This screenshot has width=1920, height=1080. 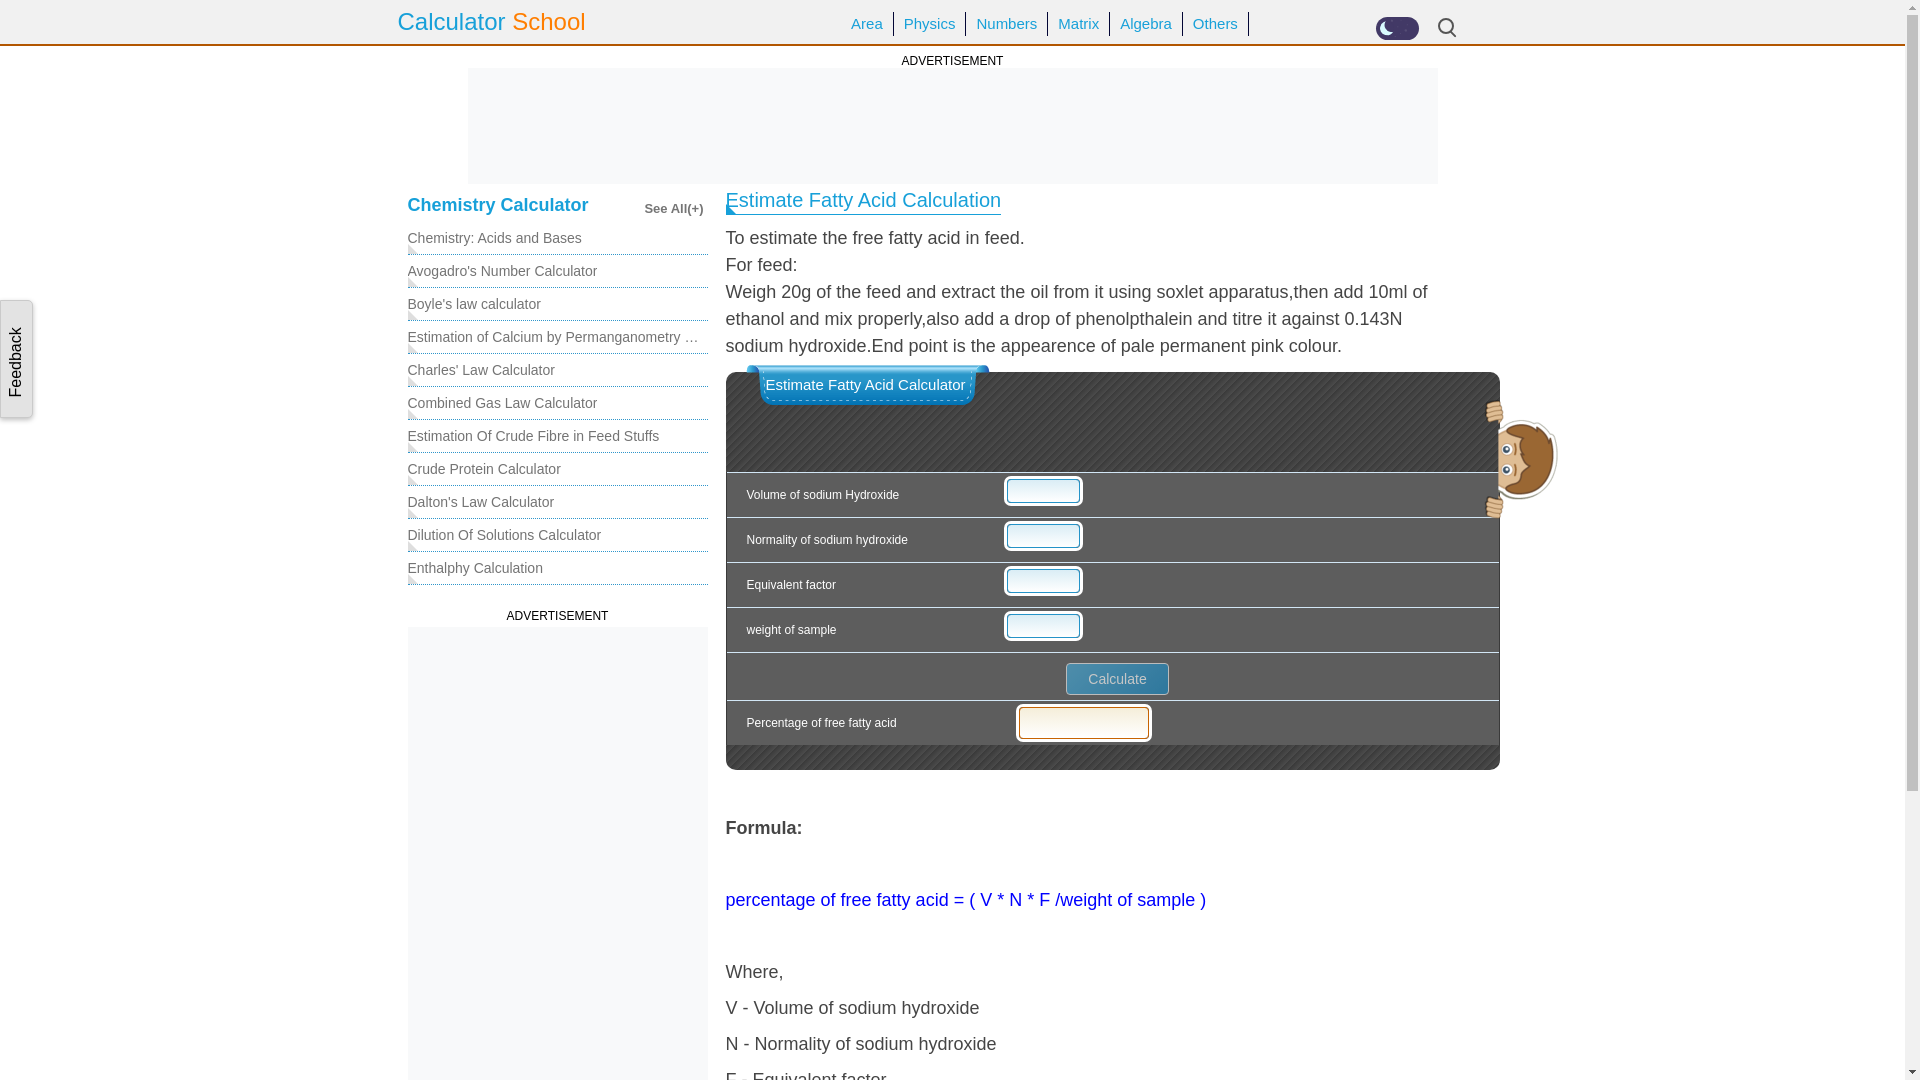 I want to click on Dilution Of Solutions Calculator, so click(x=504, y=534).